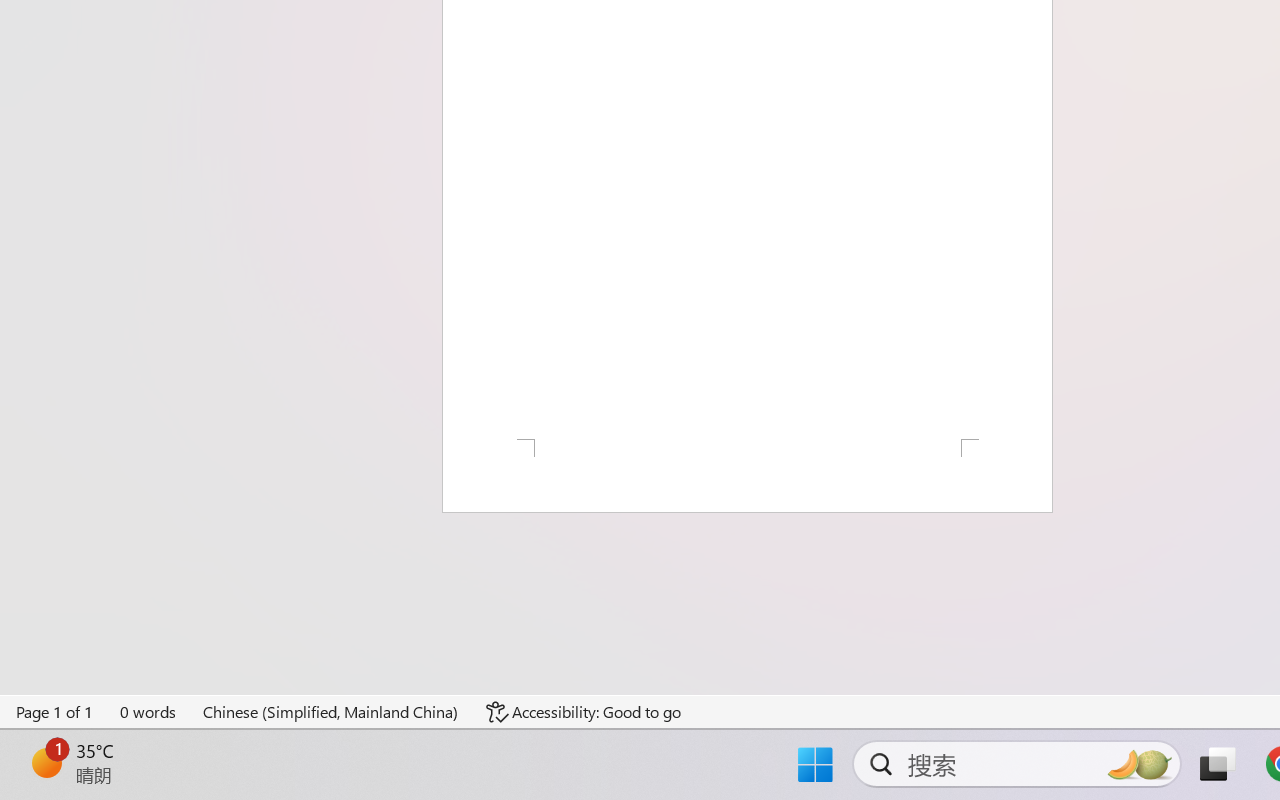  What do you see at coordinates (331, 712) in the screenshot?
I see `Language Chinese (Simplified, Mainland China)` at bounding box center [331, 712].